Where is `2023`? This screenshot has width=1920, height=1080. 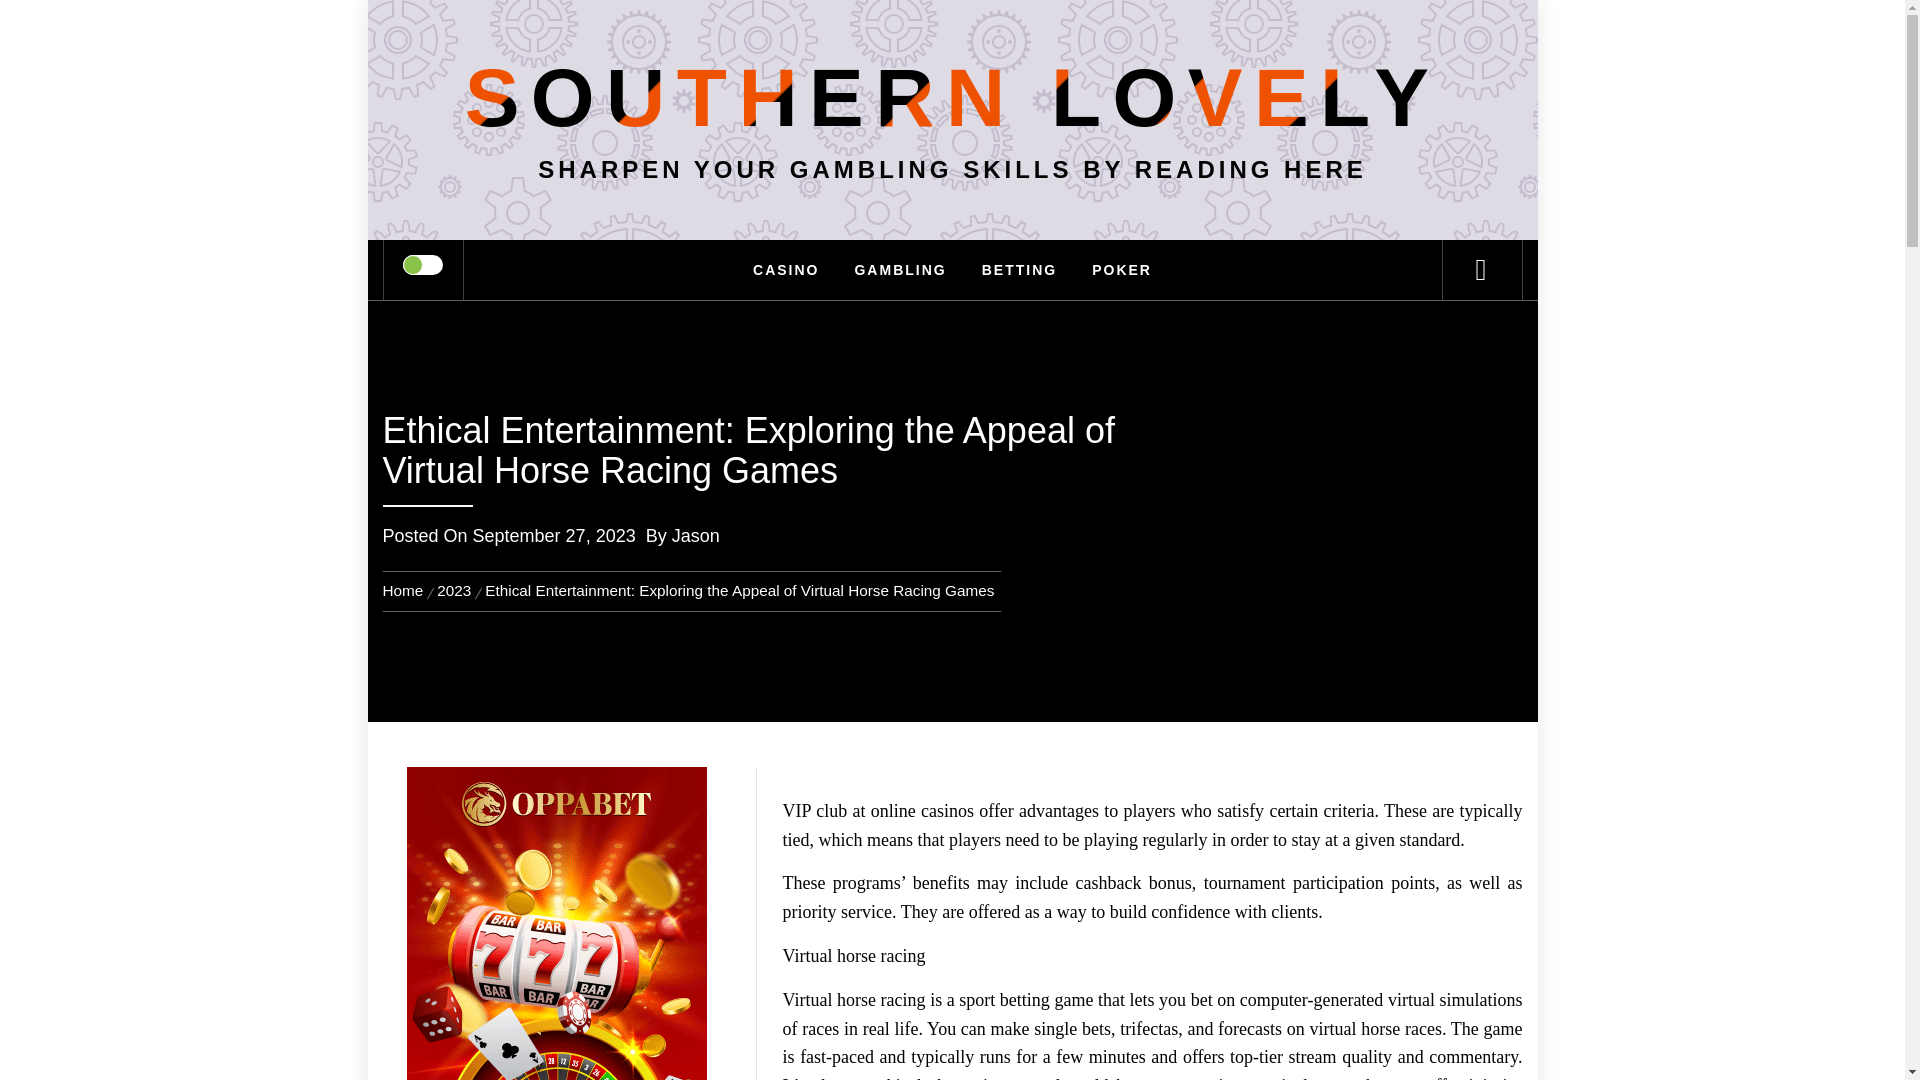
2023 is located at coordinates (454, 590).